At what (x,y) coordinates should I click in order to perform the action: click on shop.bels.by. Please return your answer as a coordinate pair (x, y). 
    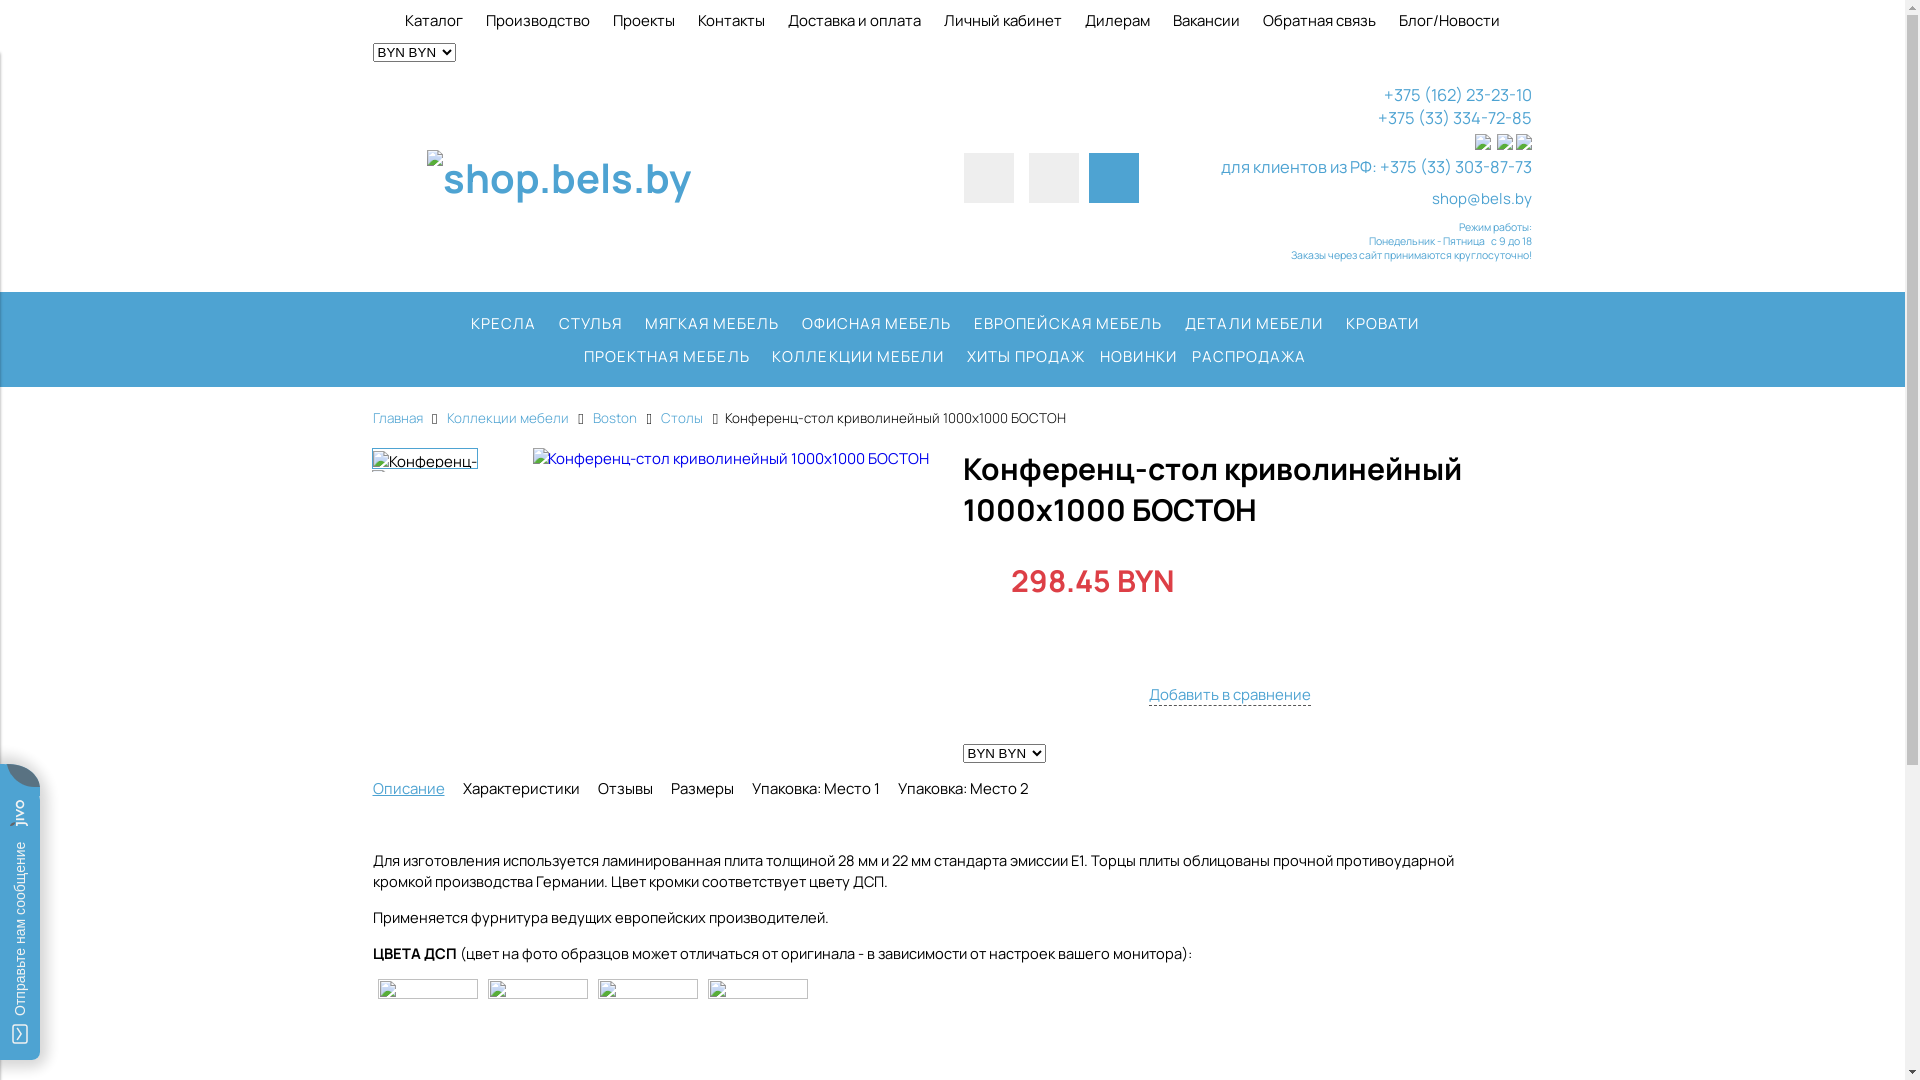
    Looking at the image, I should click on (559, 178).